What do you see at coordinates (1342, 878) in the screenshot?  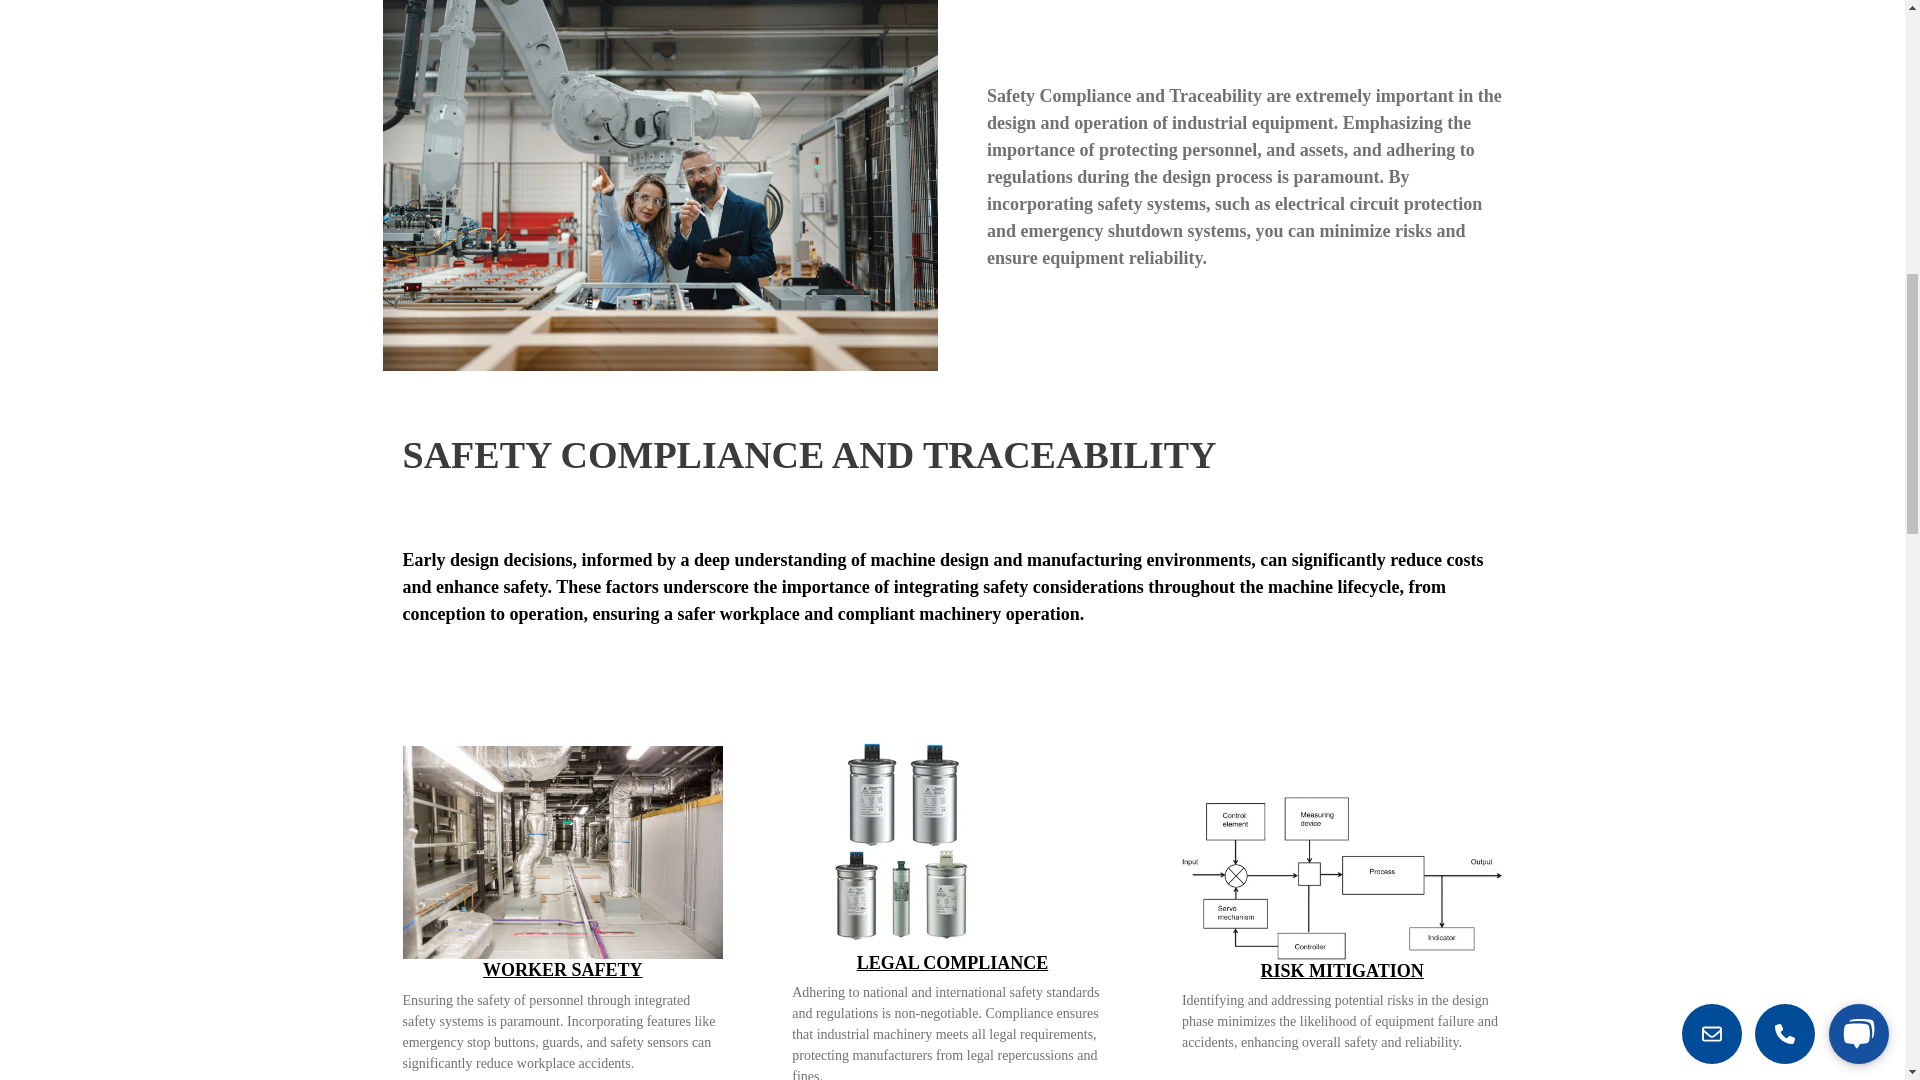 I see `Simple process control circuit` at bounding box center [1342, 878].